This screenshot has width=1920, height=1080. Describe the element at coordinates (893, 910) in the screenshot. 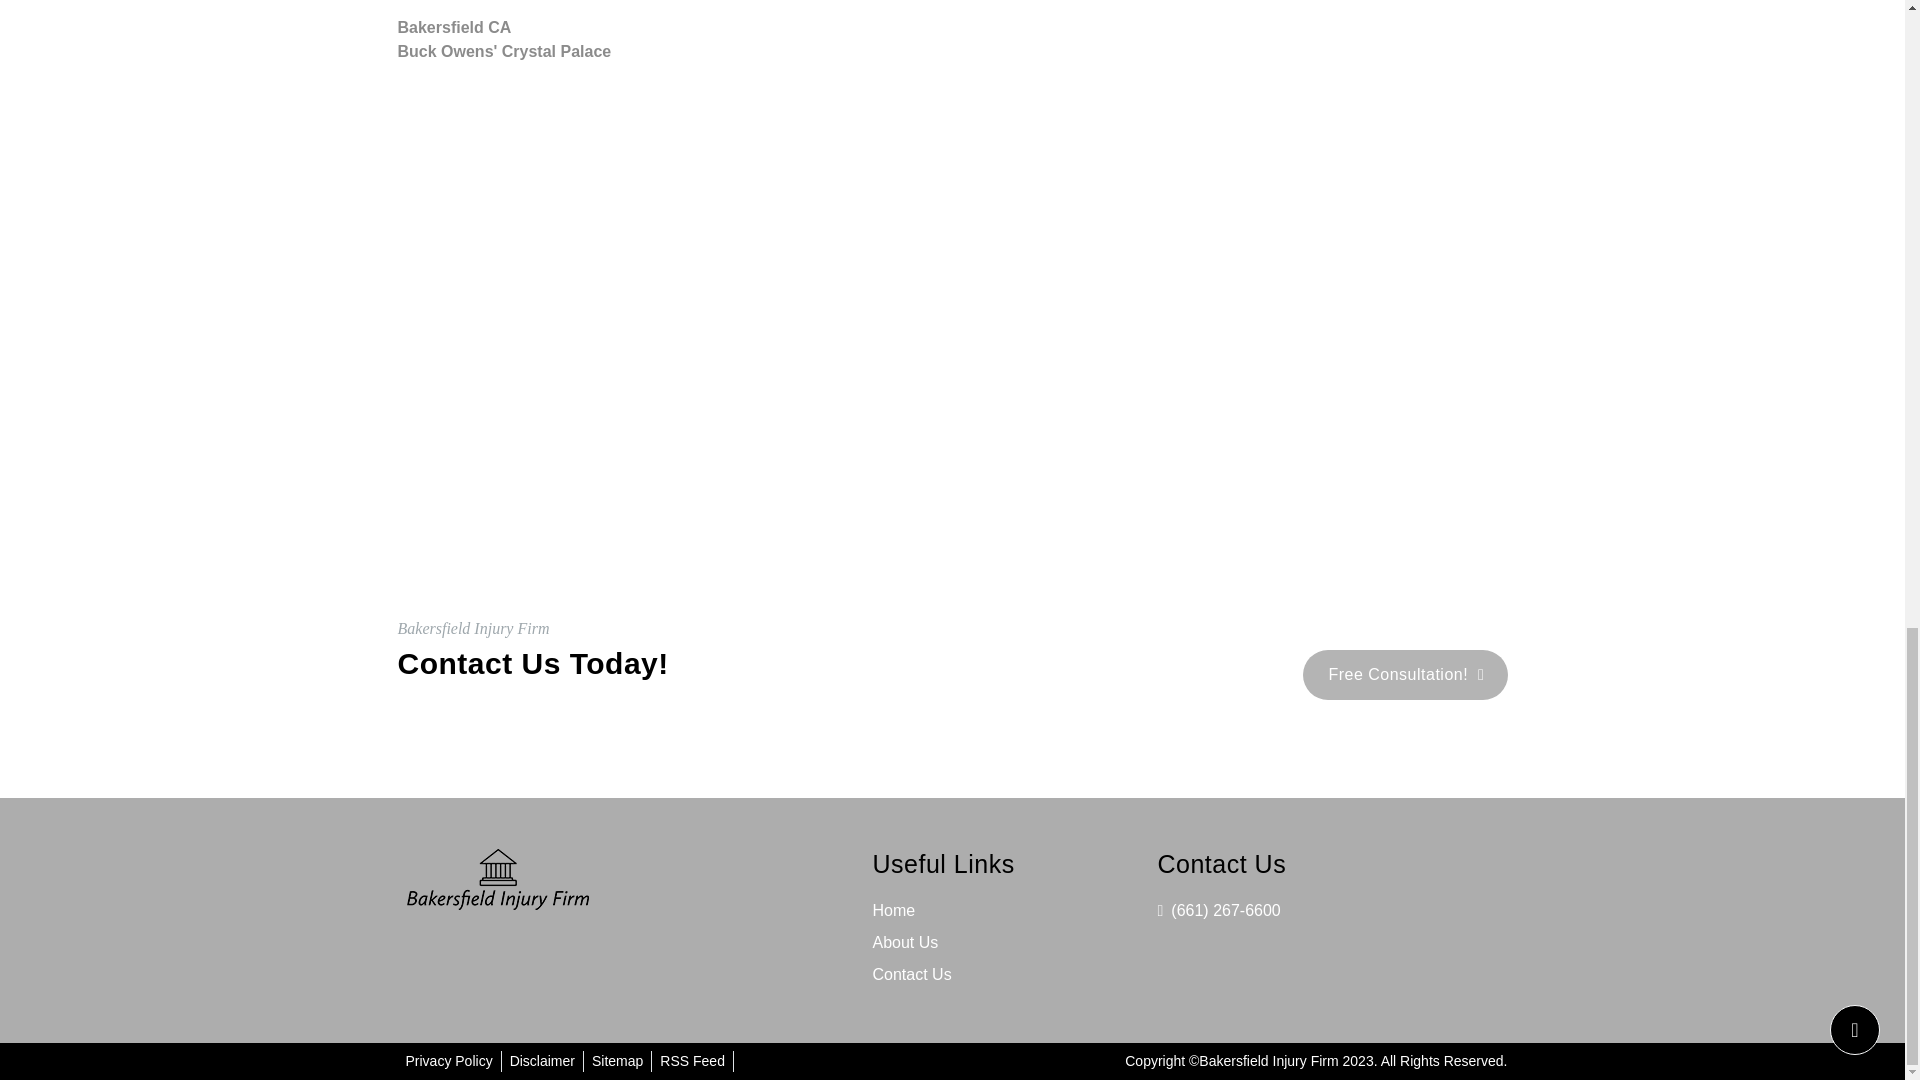

I see `Home` at that location.